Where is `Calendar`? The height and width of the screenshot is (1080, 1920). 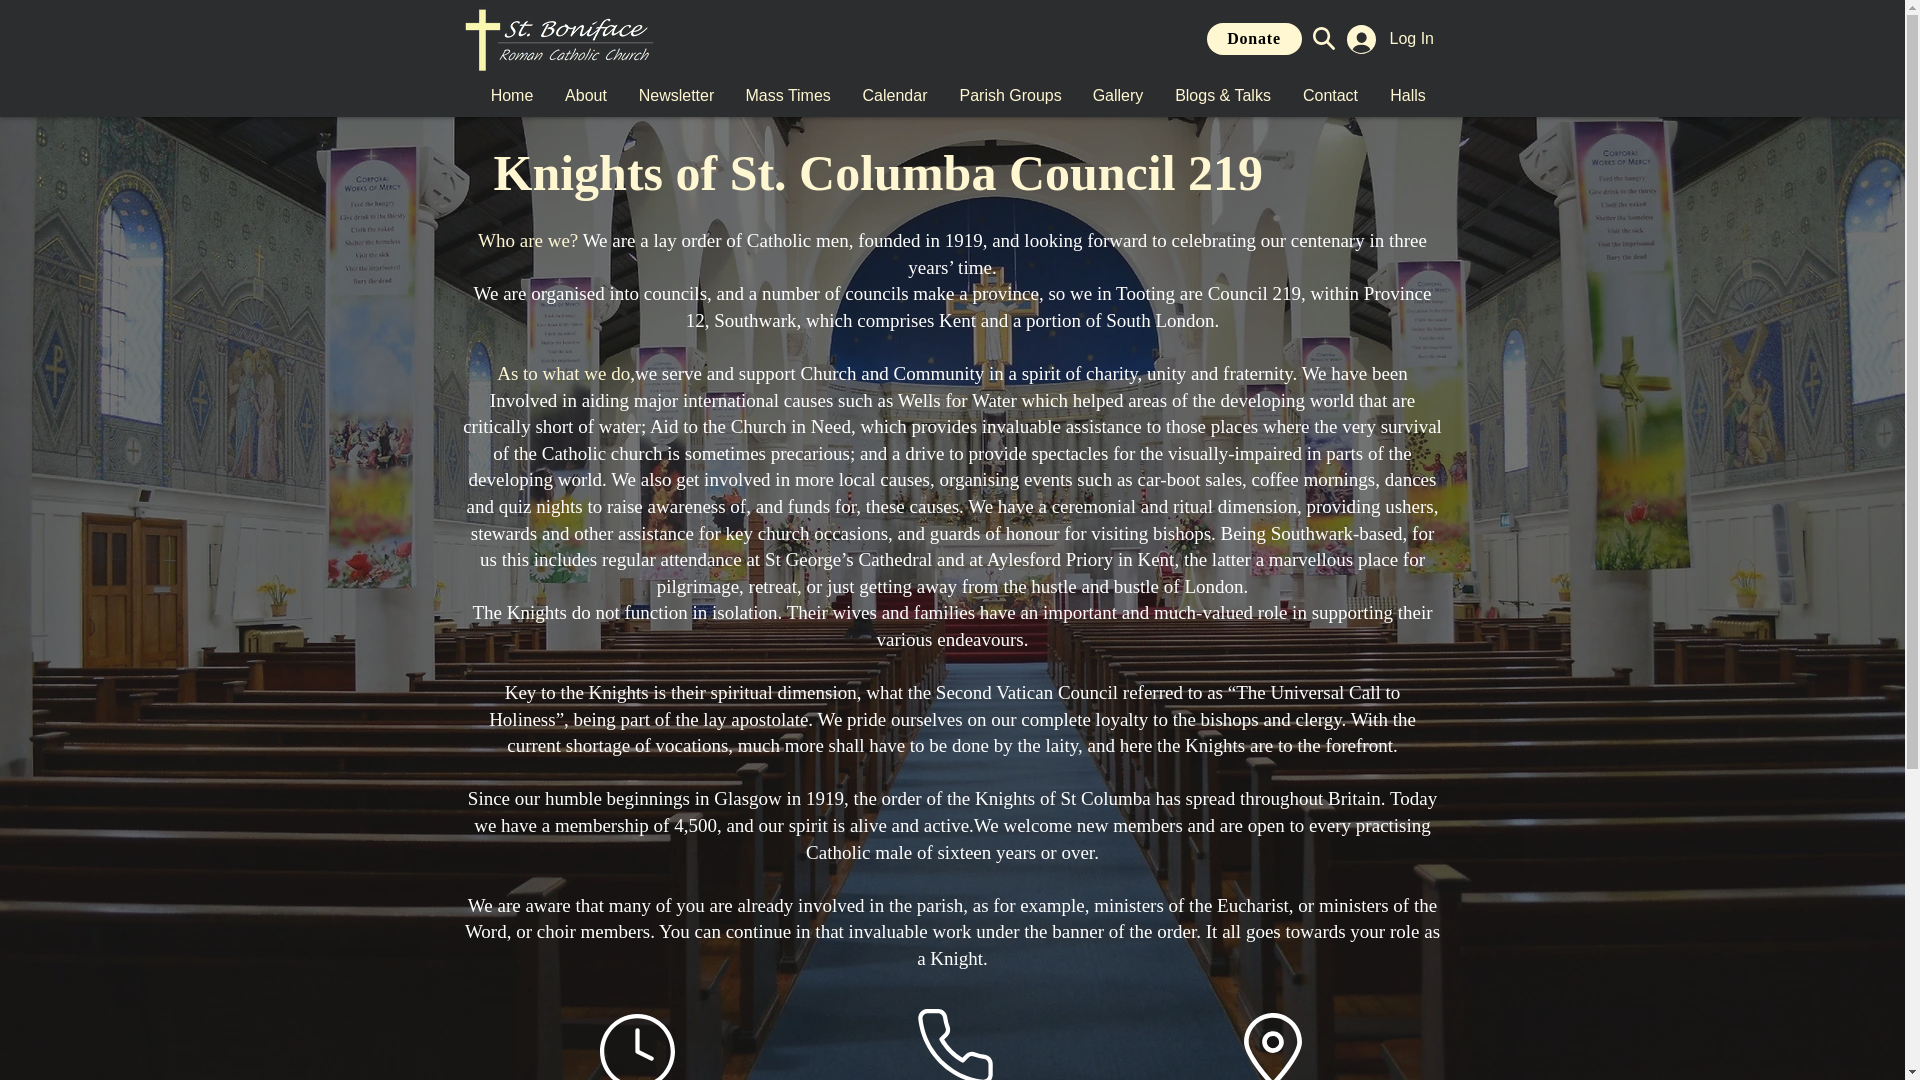
Calendar is located at coordinates (895, 96).